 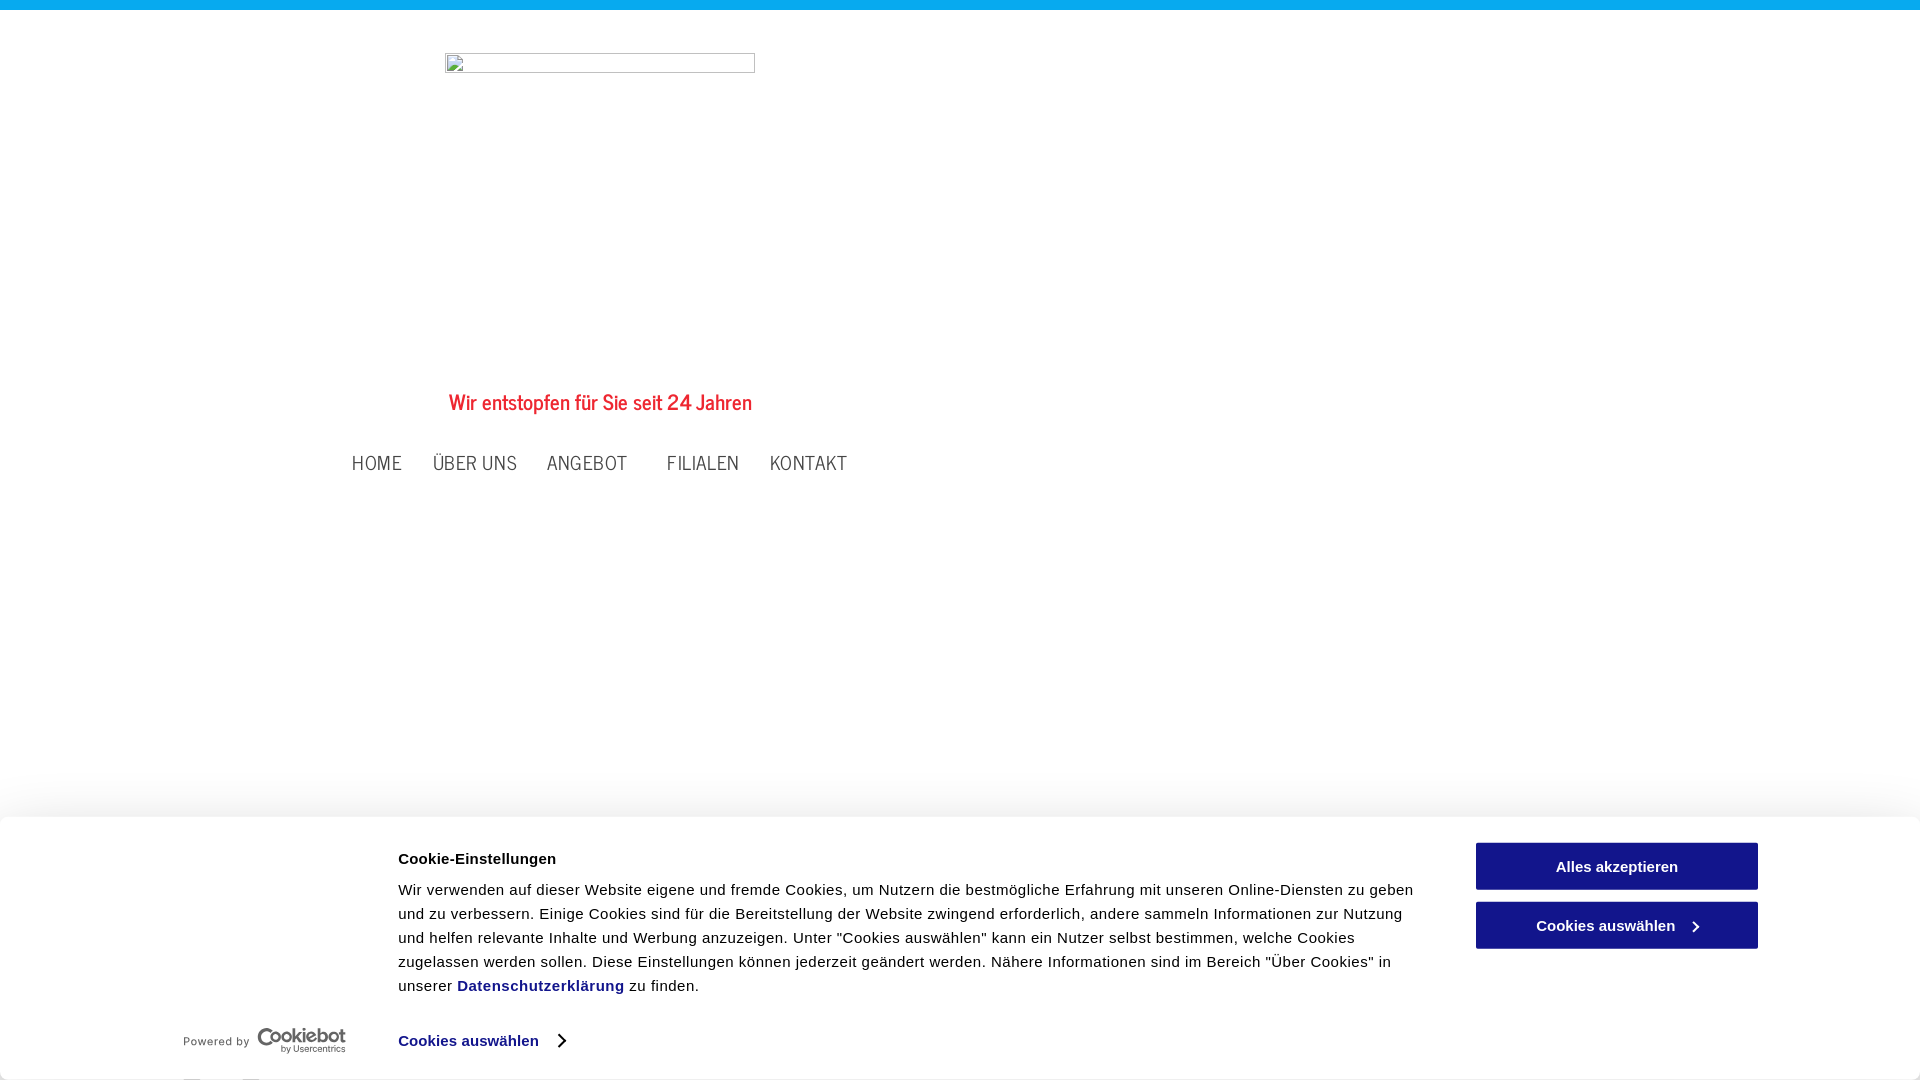 I want to click on FILIALEN, so click(x=704, y=462).